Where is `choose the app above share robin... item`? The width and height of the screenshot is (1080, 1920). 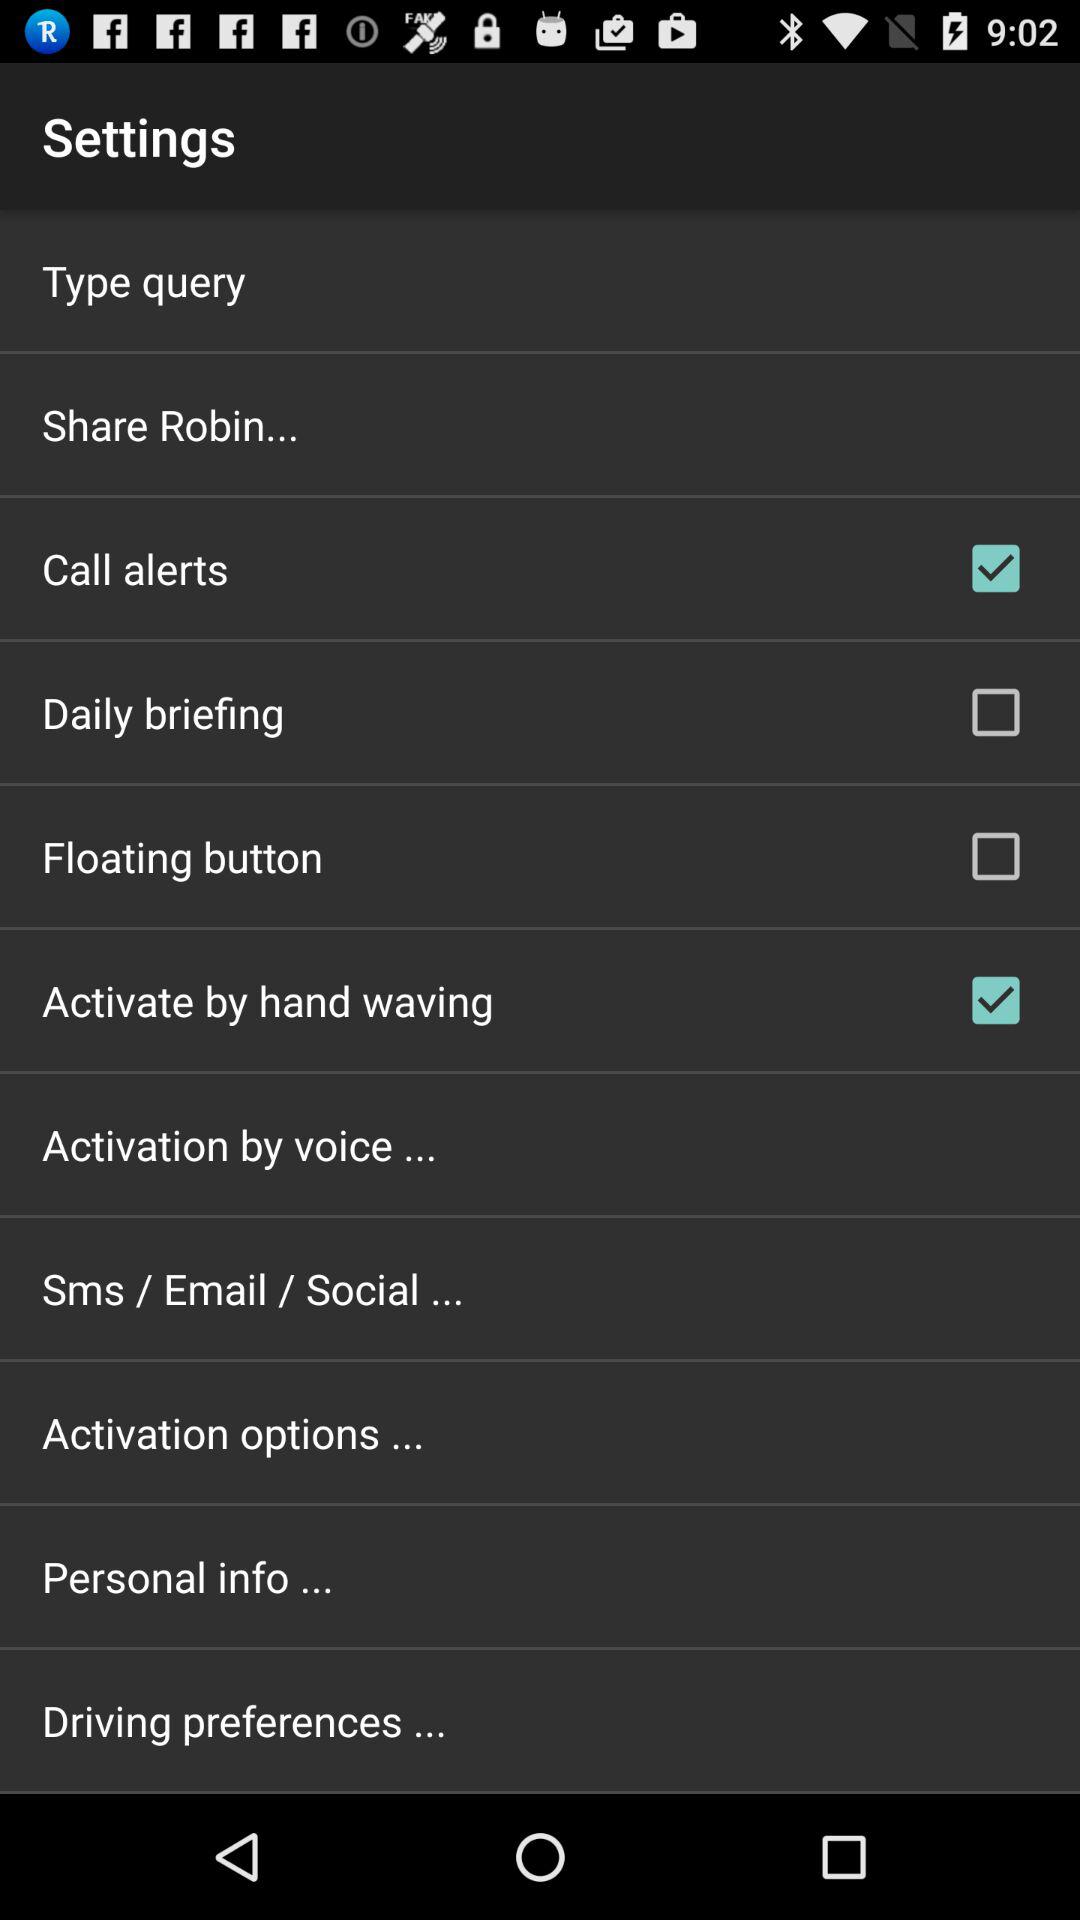 choose the app above share robin... item is located at coordinates (144, 280).